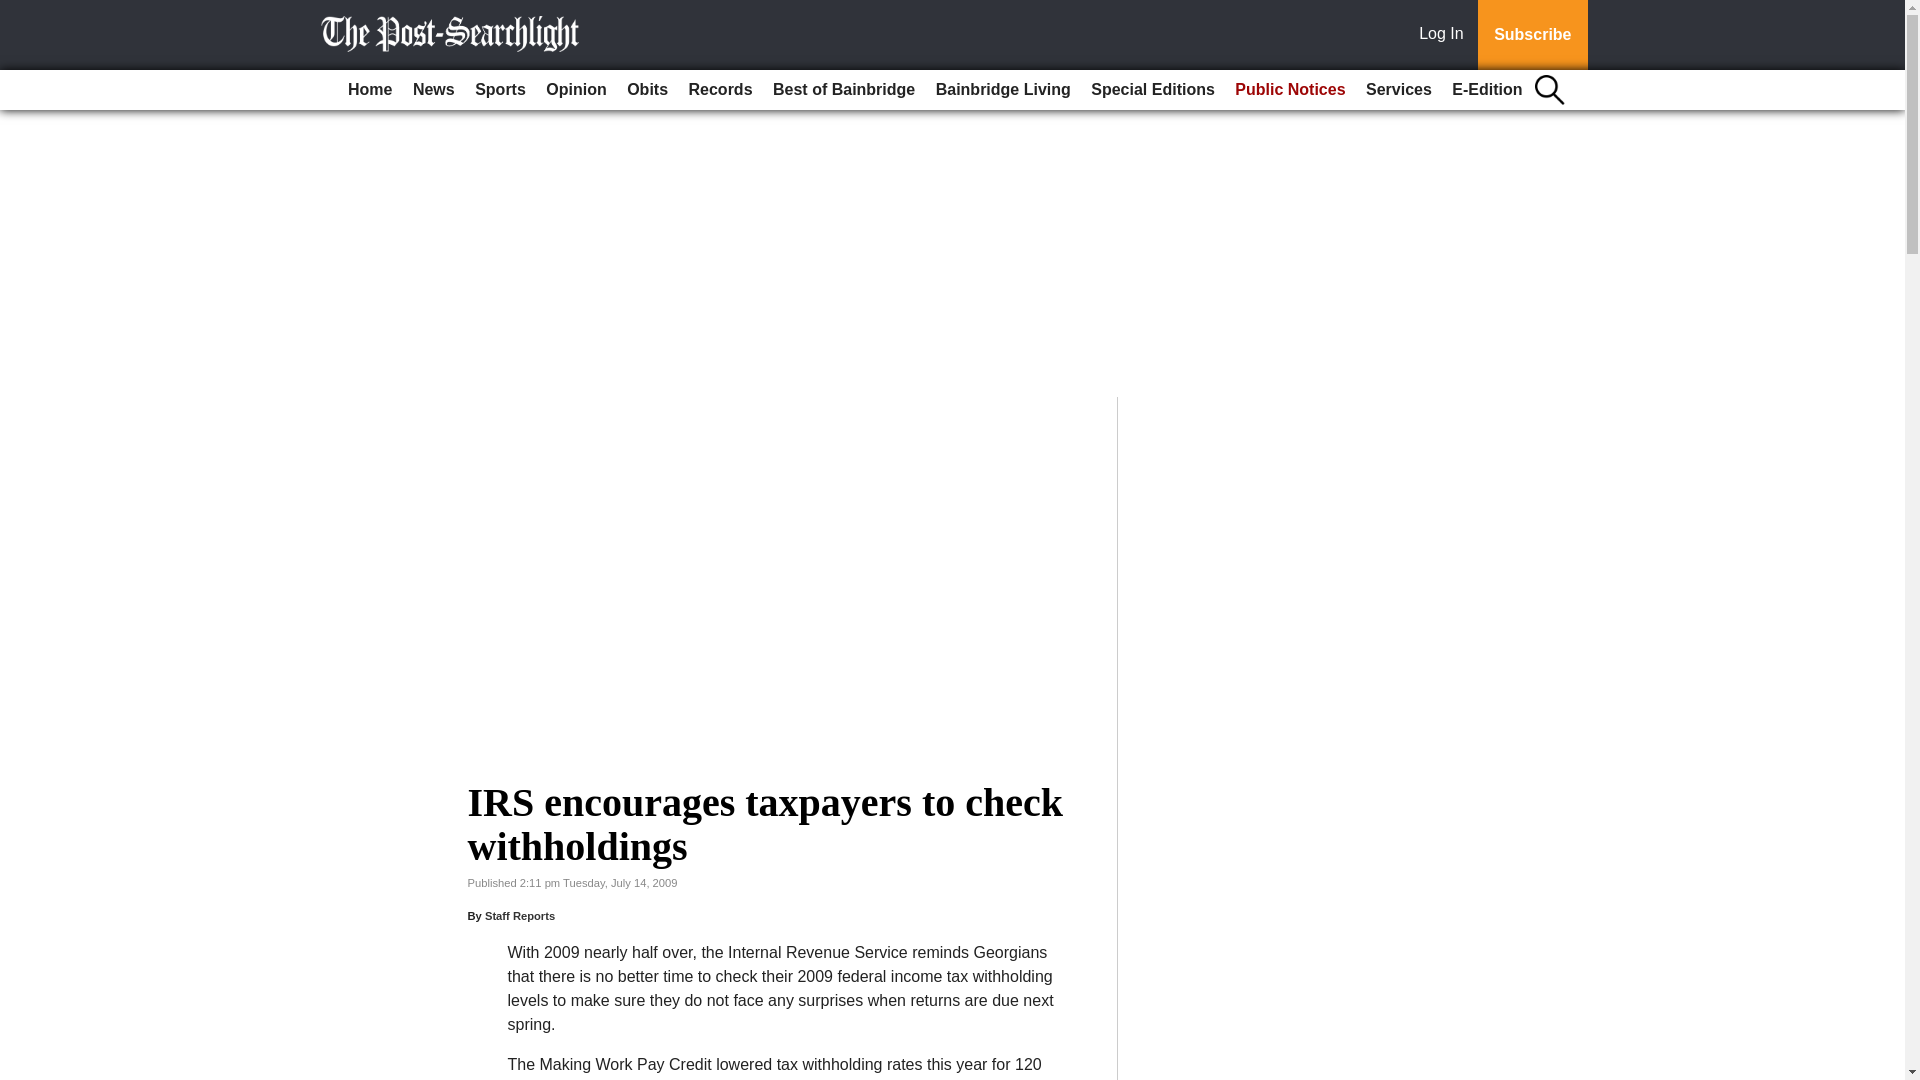 The width and height of the screenshot is (1920, 1080). What do you see at coordinates (1152, 90) in the screenshot?
I see `Special Editions` at bounding box center [1152, 90].